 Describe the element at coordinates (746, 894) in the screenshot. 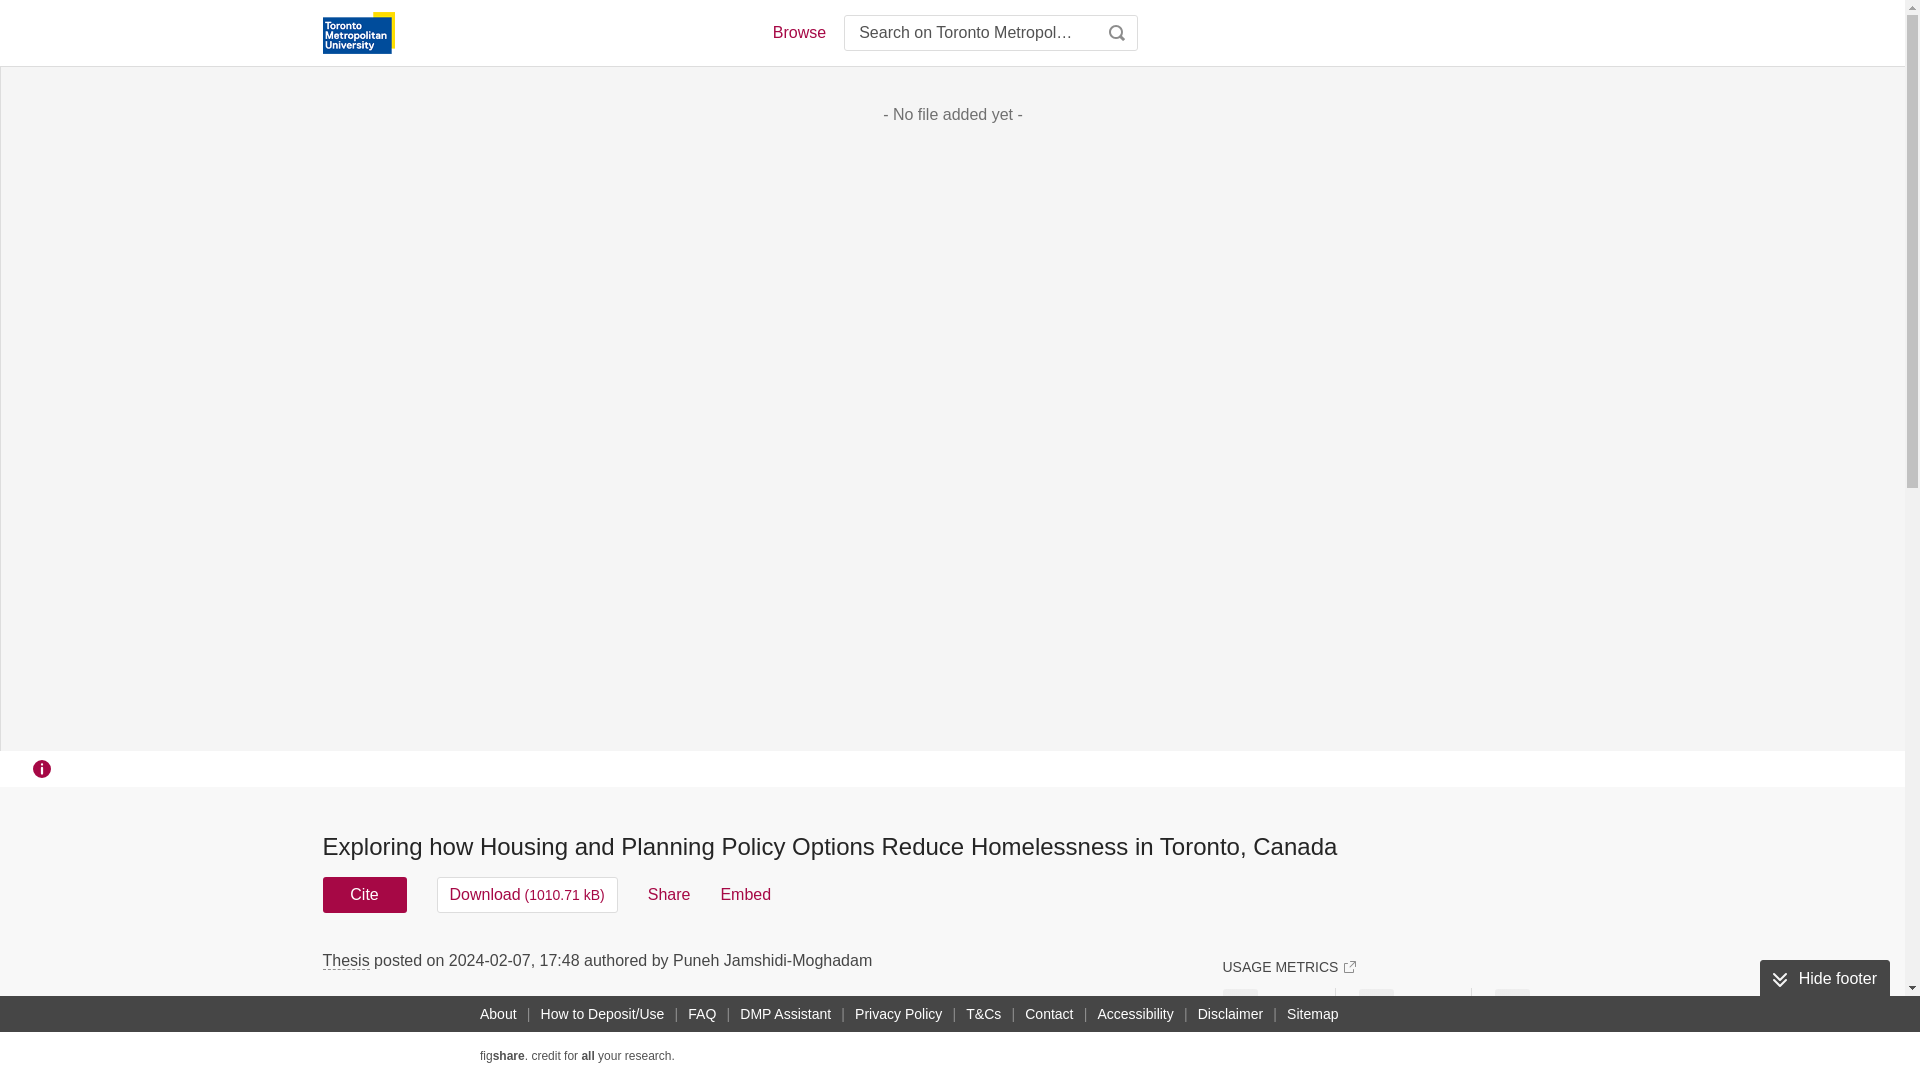

I see `Embed` at that location.